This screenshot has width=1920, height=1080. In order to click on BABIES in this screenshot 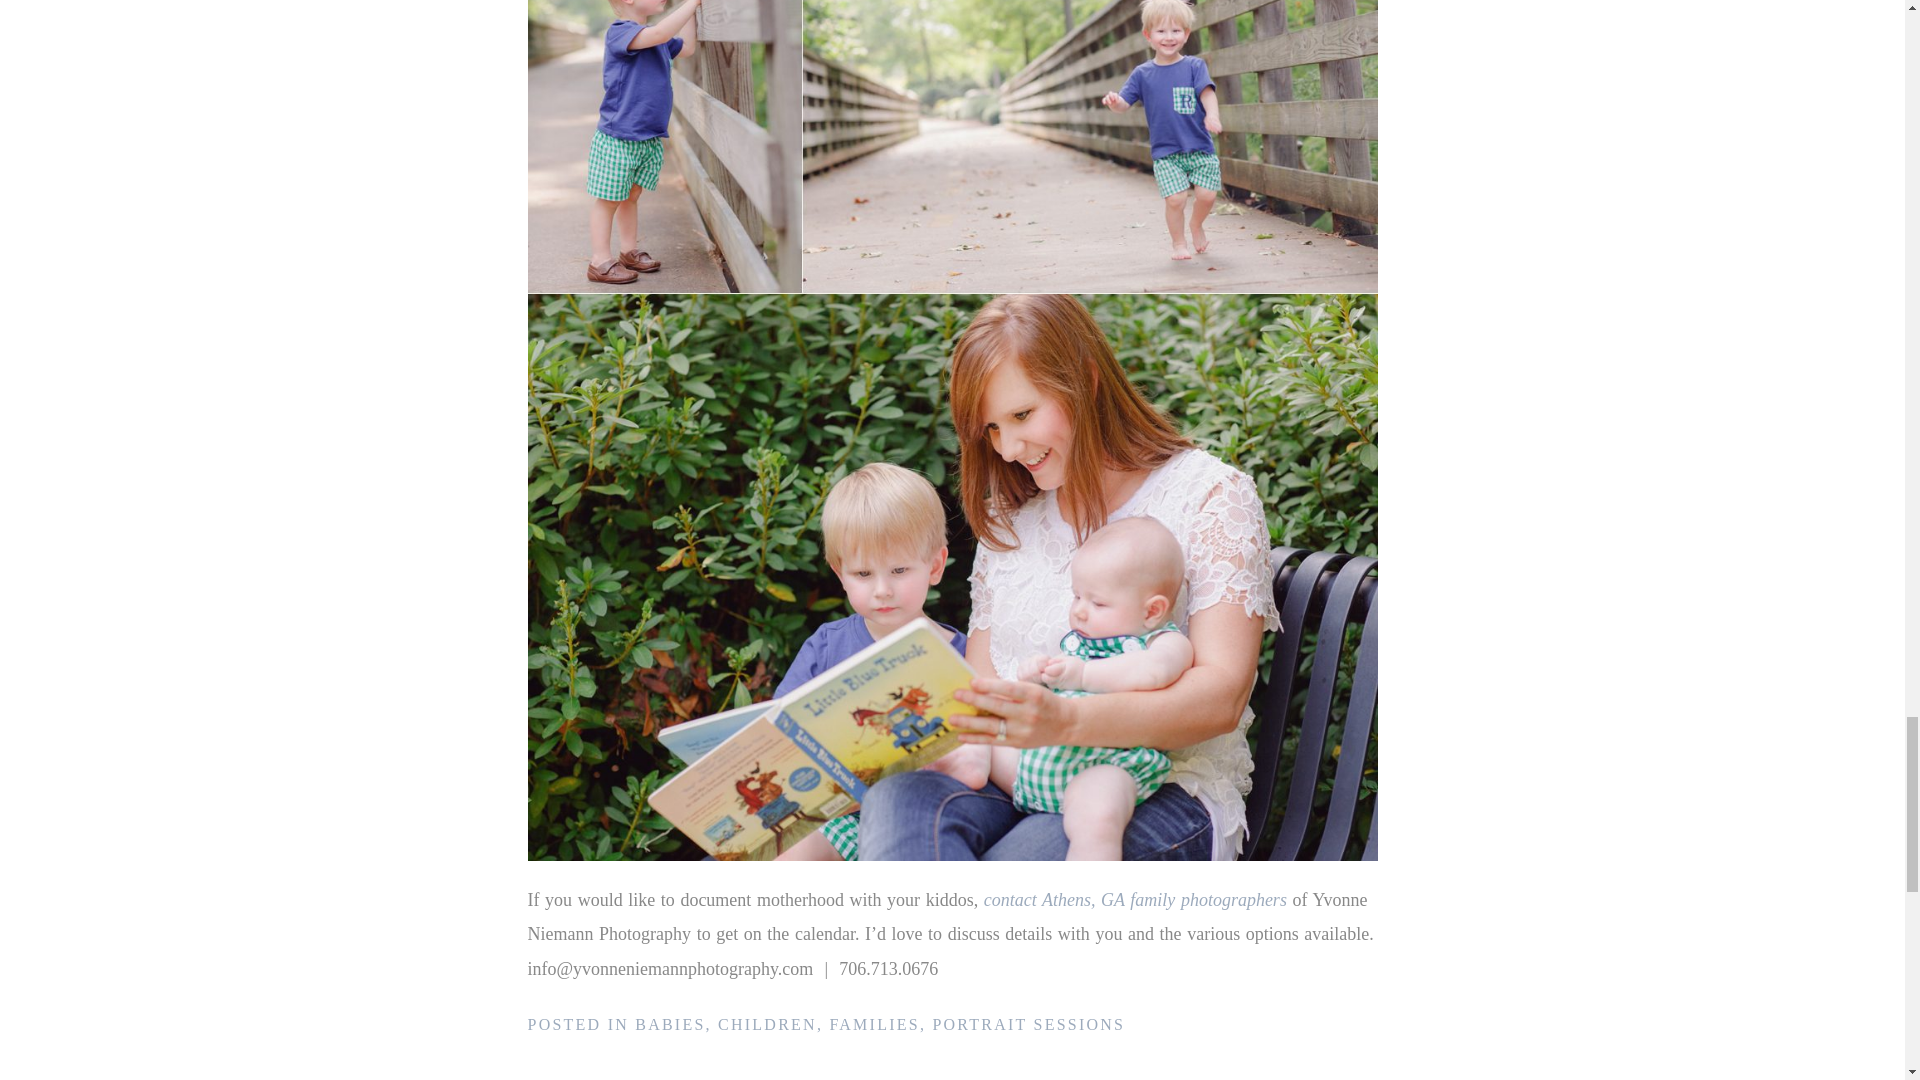, I will do `click(670, 1024)`.